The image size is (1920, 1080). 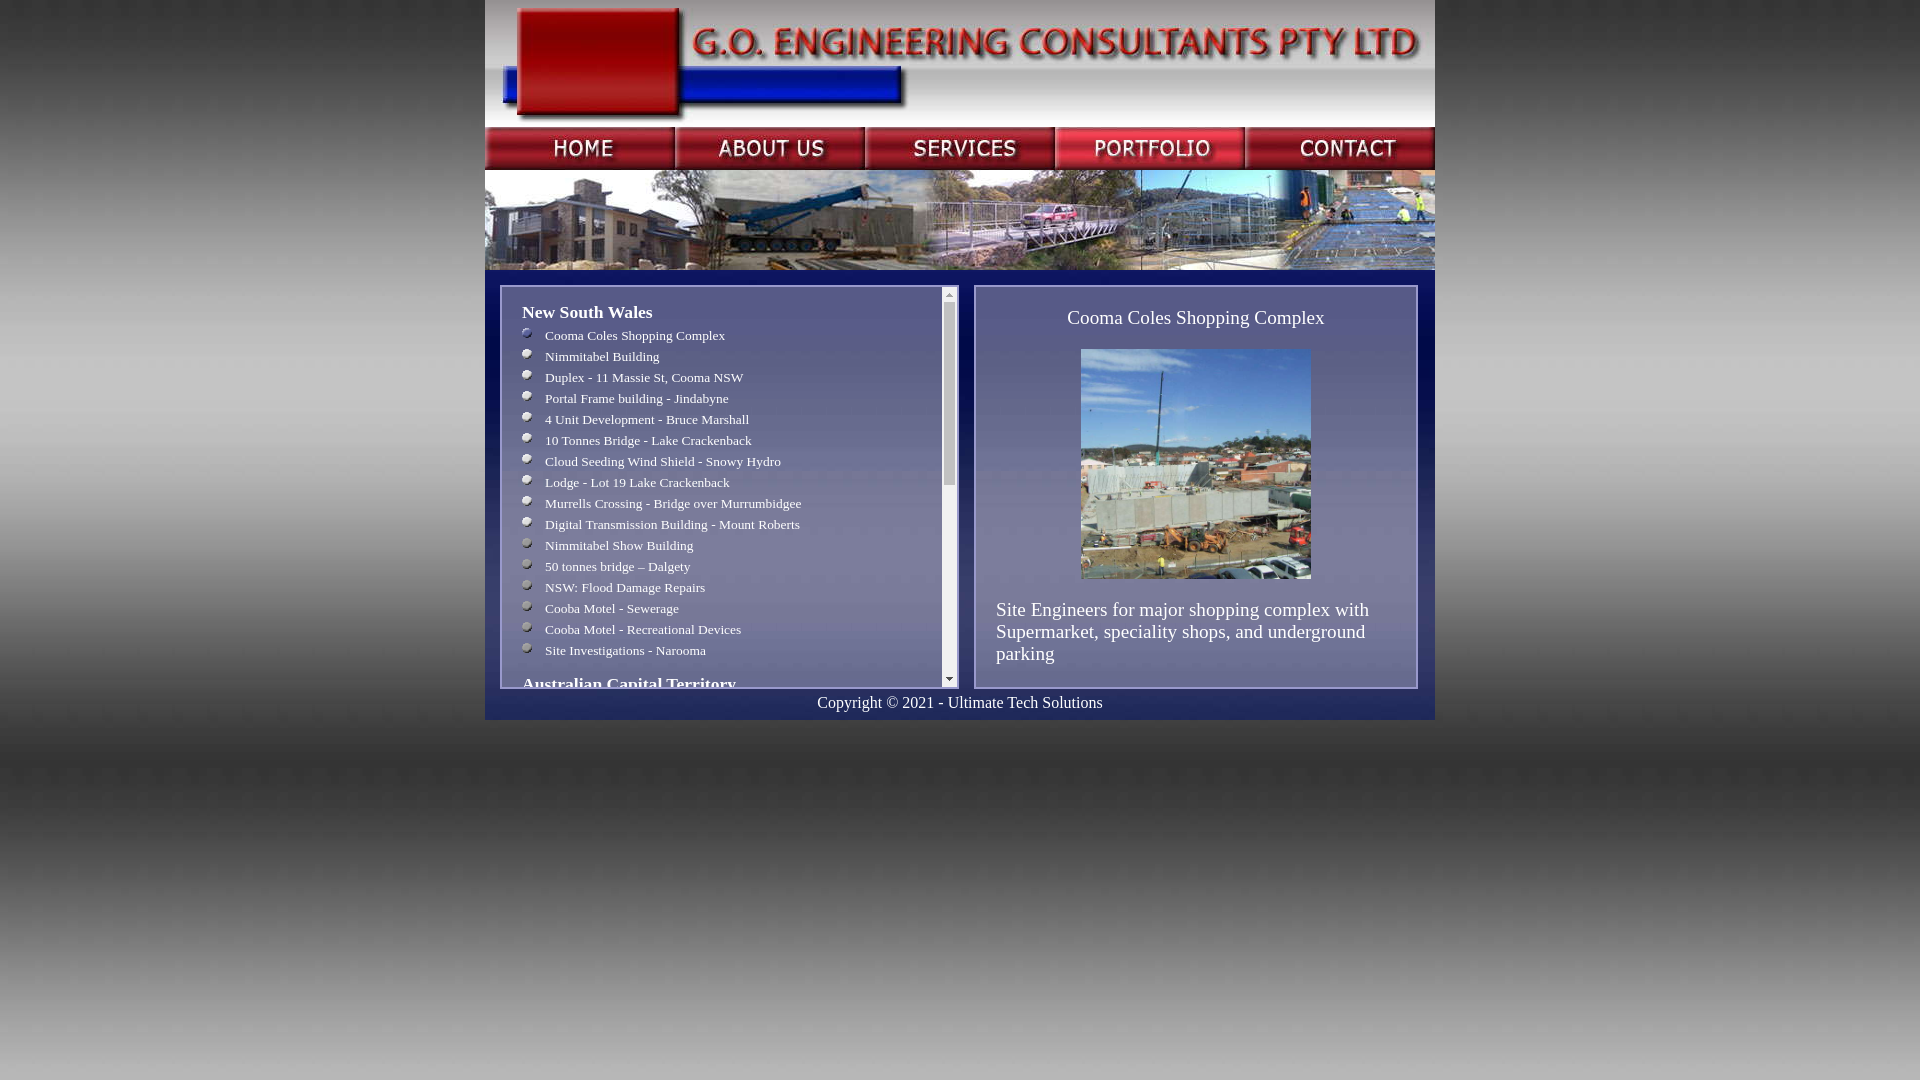 What do you see at coordinates (722, 630) in the screenshot?
I see `Cooba Motel - Recreational Devices` at bounding box center [722, 630].